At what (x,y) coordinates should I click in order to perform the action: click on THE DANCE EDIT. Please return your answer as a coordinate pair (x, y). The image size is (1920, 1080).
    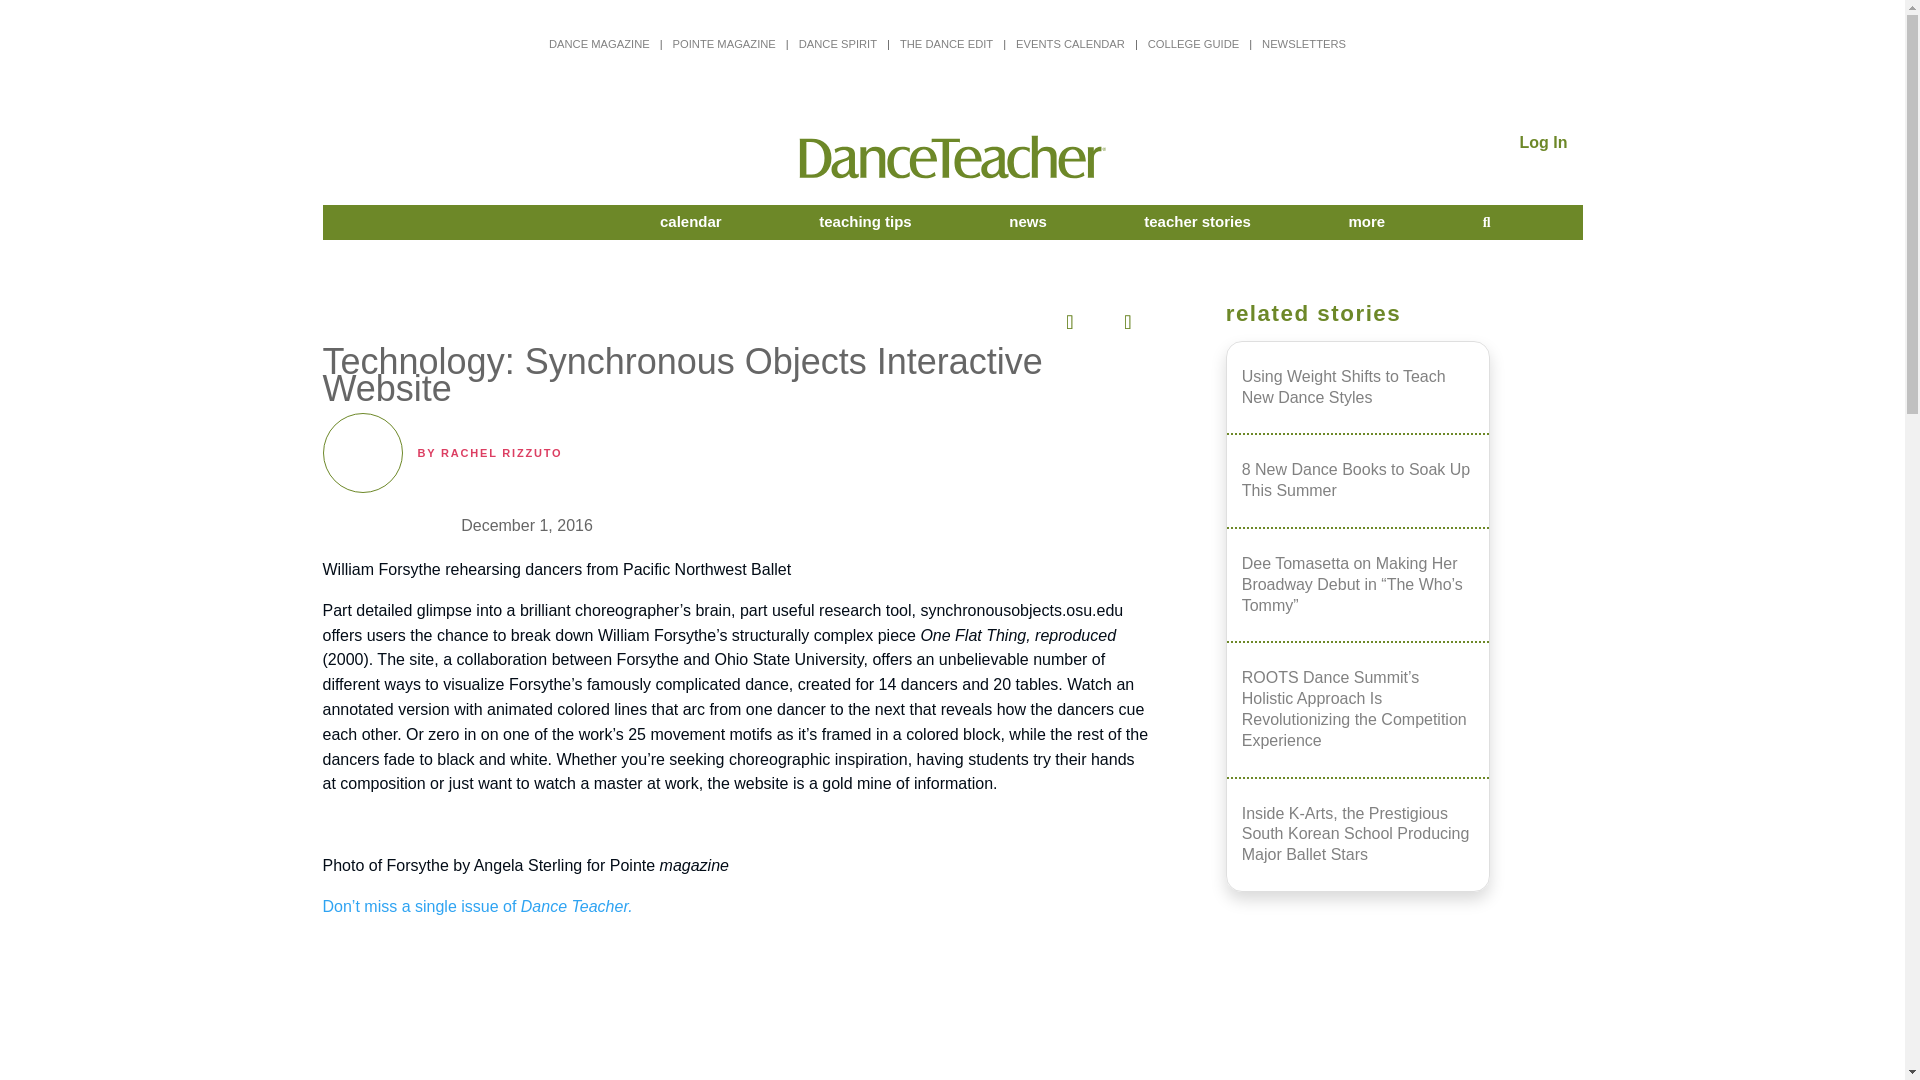
    Looking at the image, I should click on (946, 43).